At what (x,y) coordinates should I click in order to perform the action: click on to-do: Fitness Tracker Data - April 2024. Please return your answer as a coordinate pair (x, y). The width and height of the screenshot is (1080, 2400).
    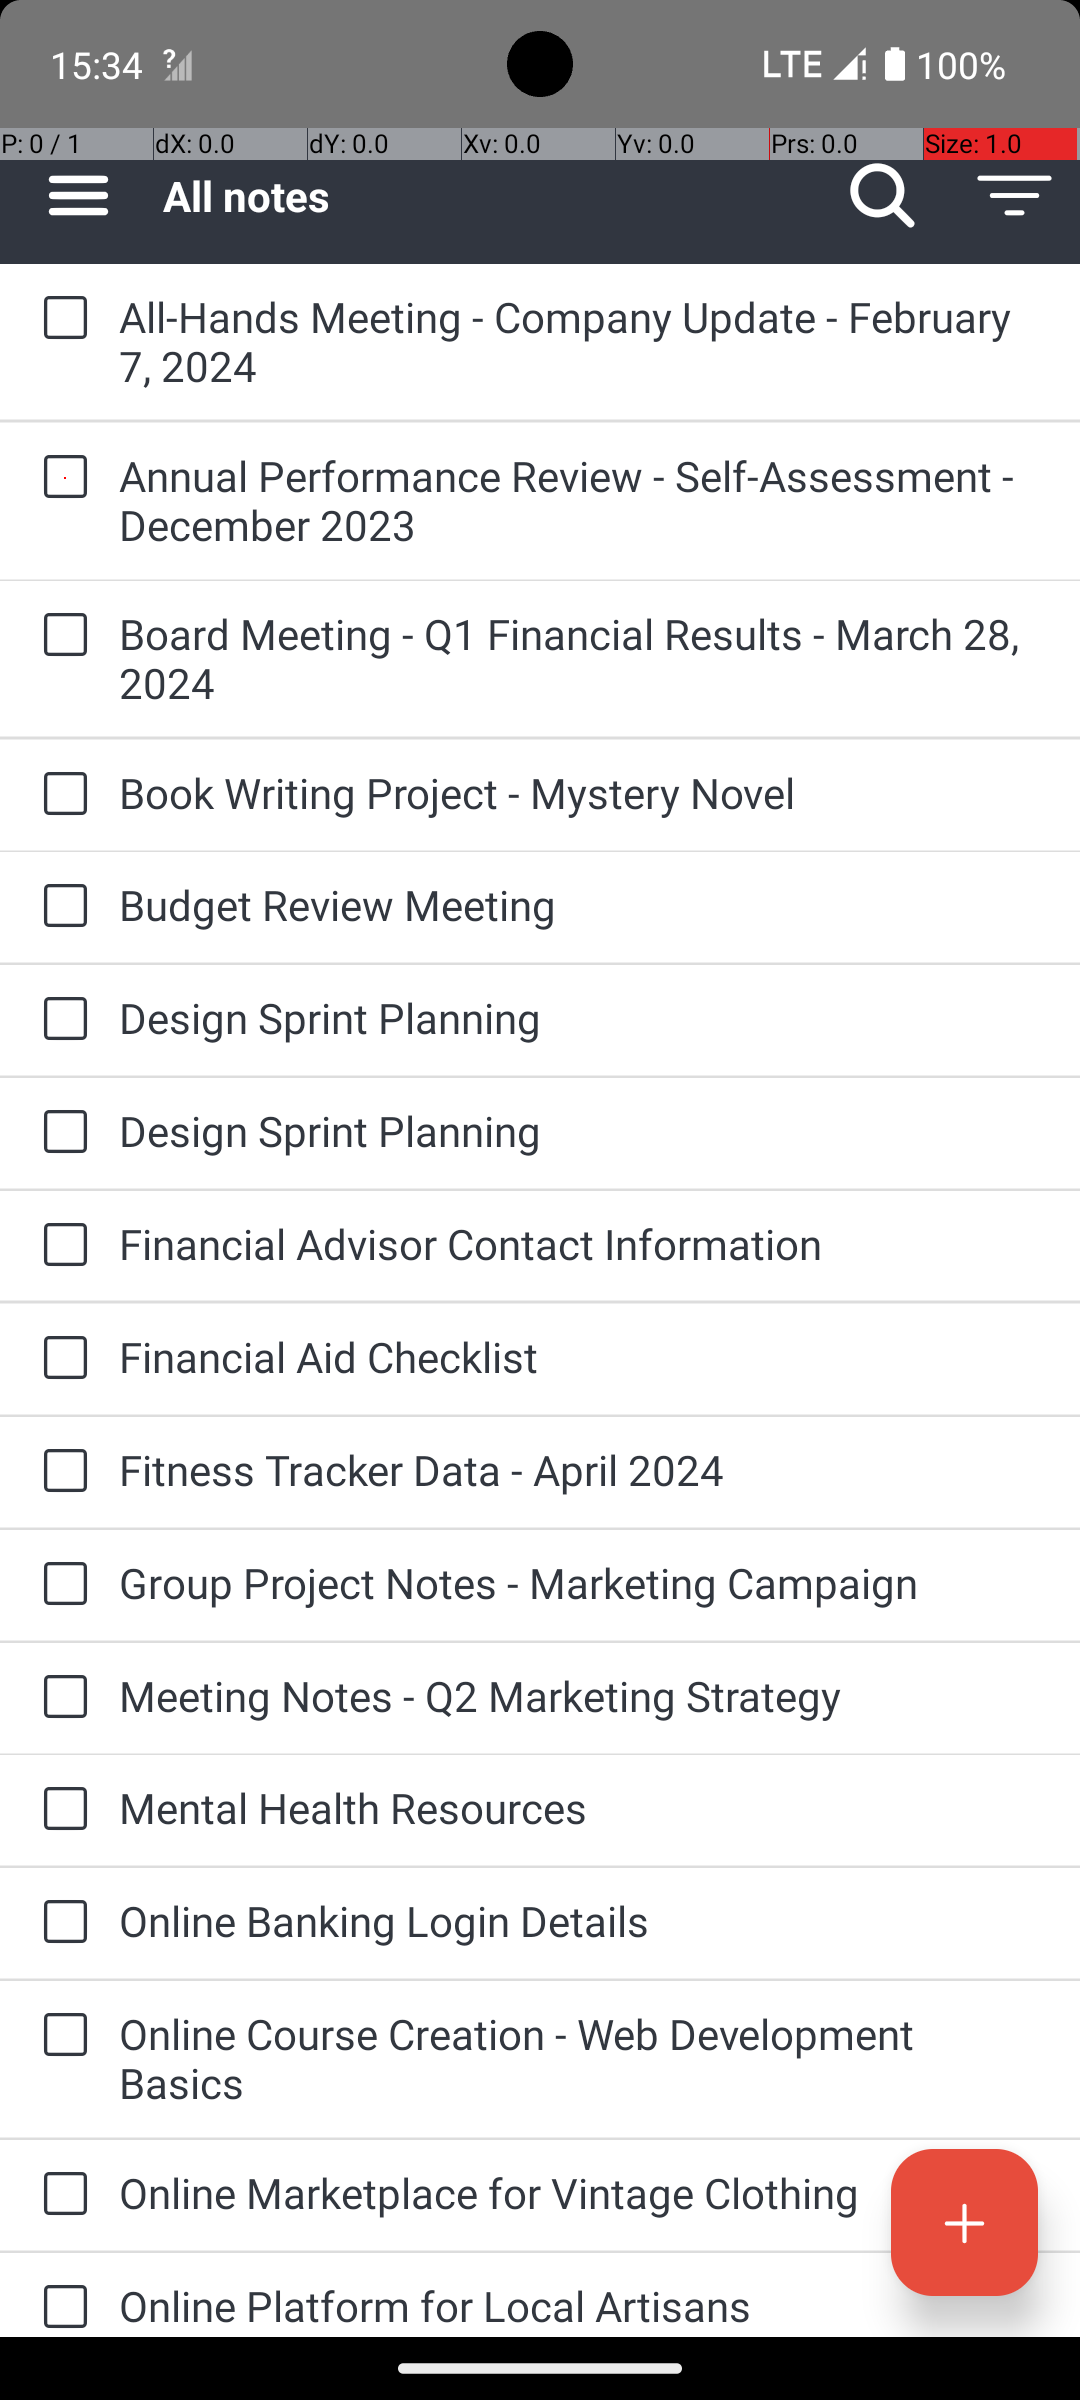
    Looking at the image, I should click on (60, 1472).